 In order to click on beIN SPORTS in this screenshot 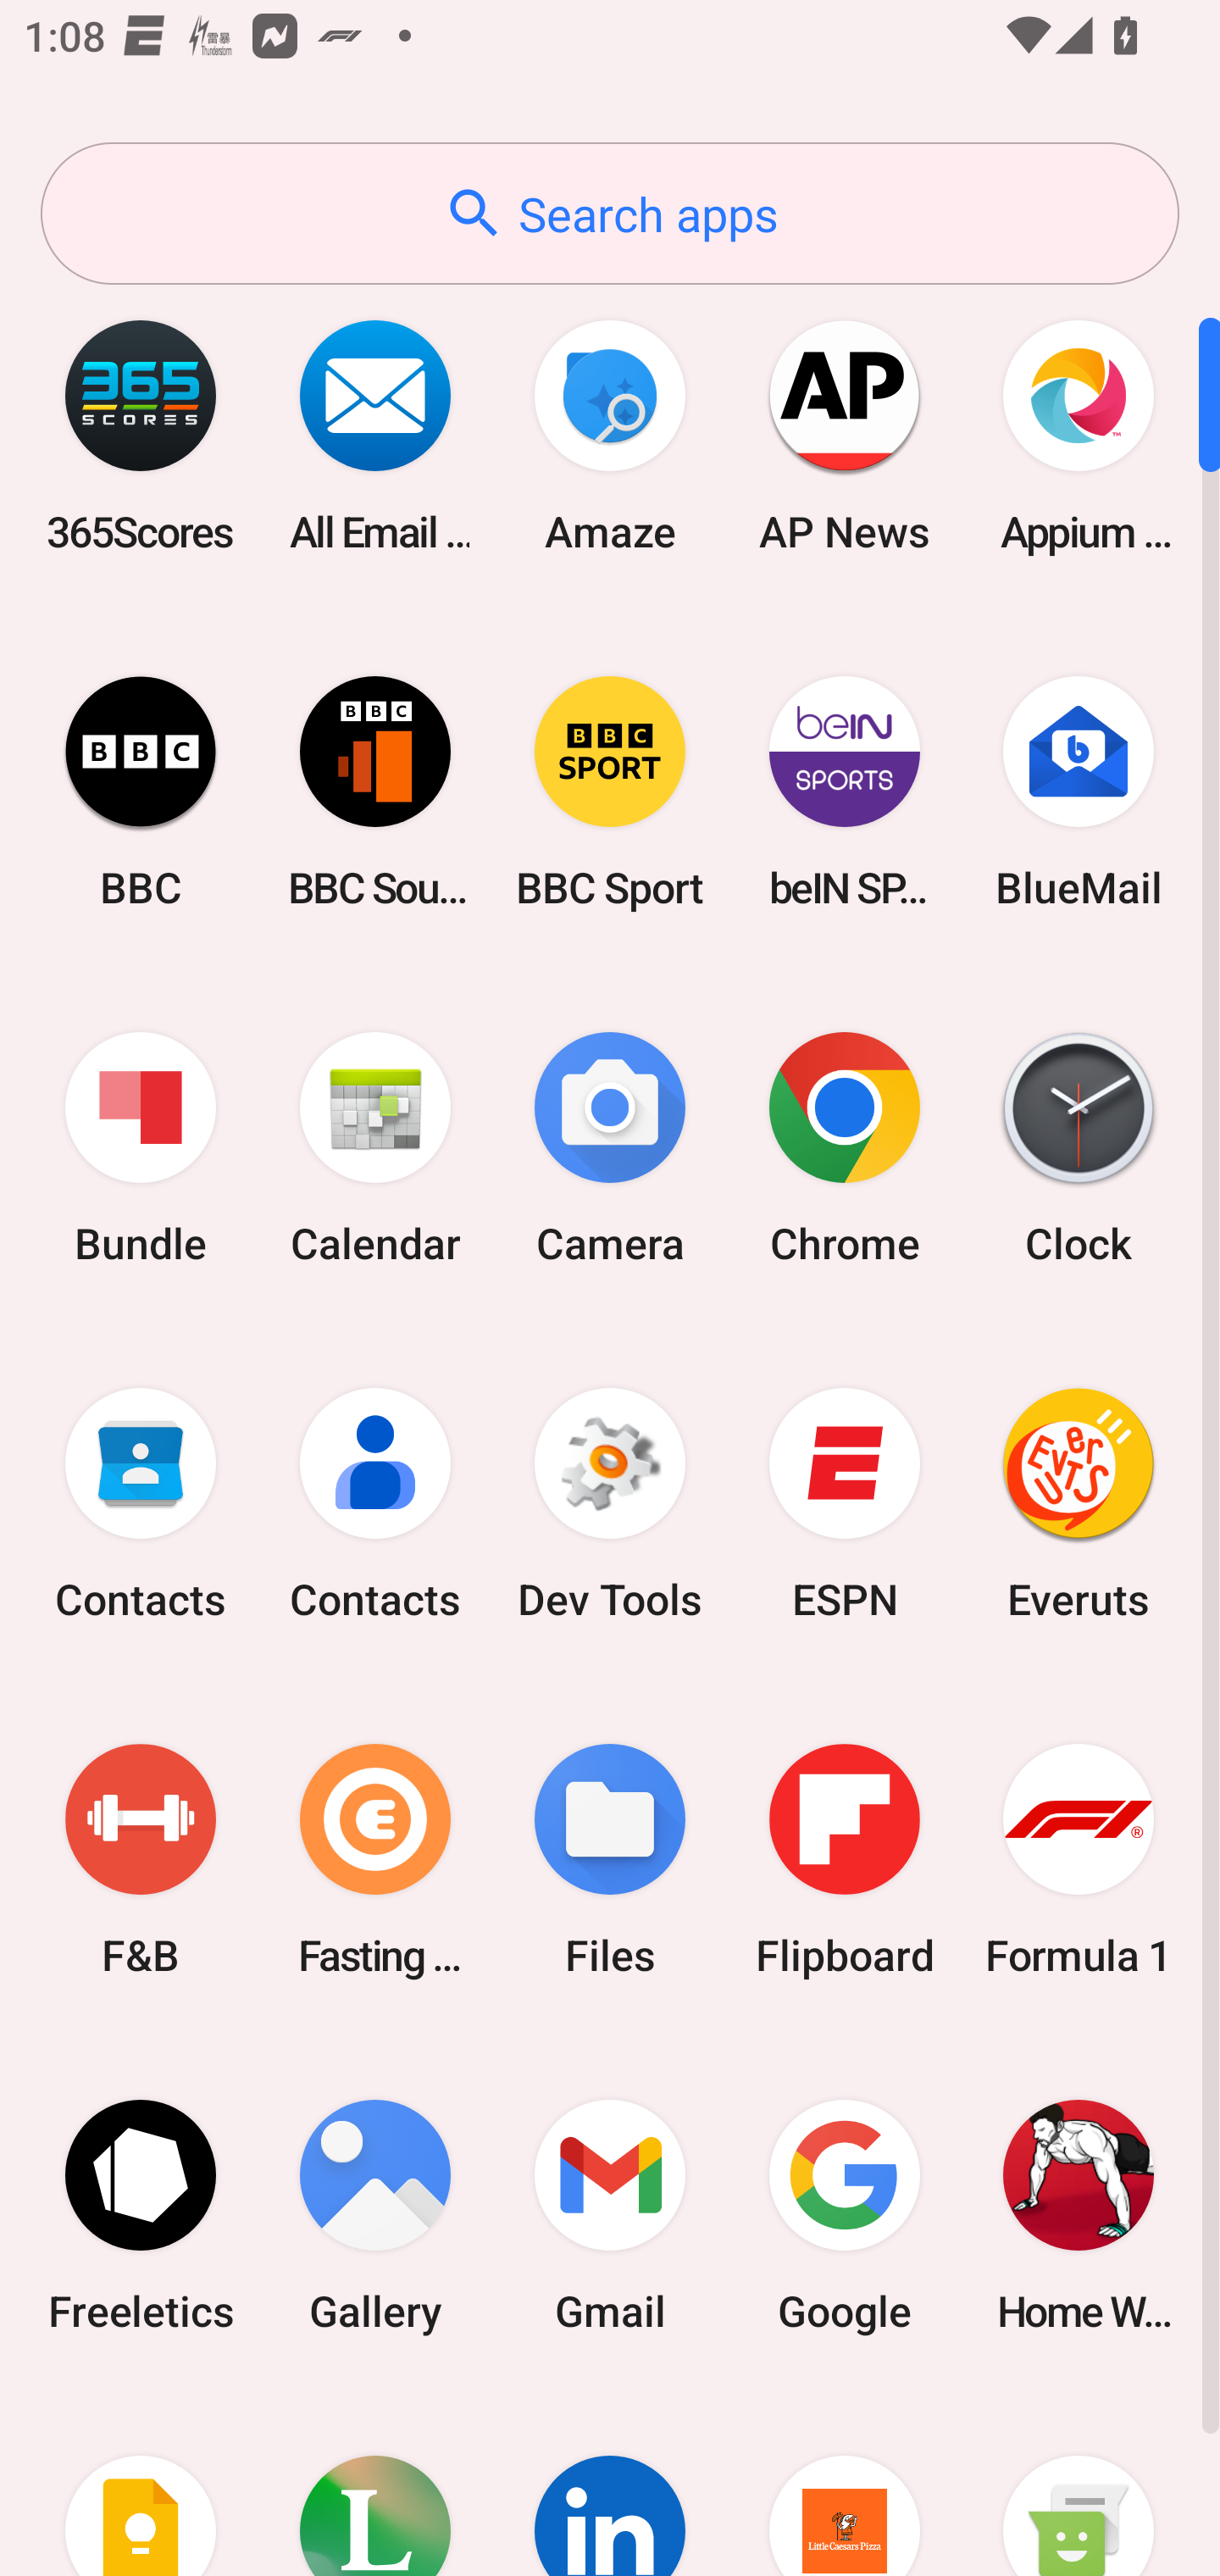, I will do `click(844, 791)`.